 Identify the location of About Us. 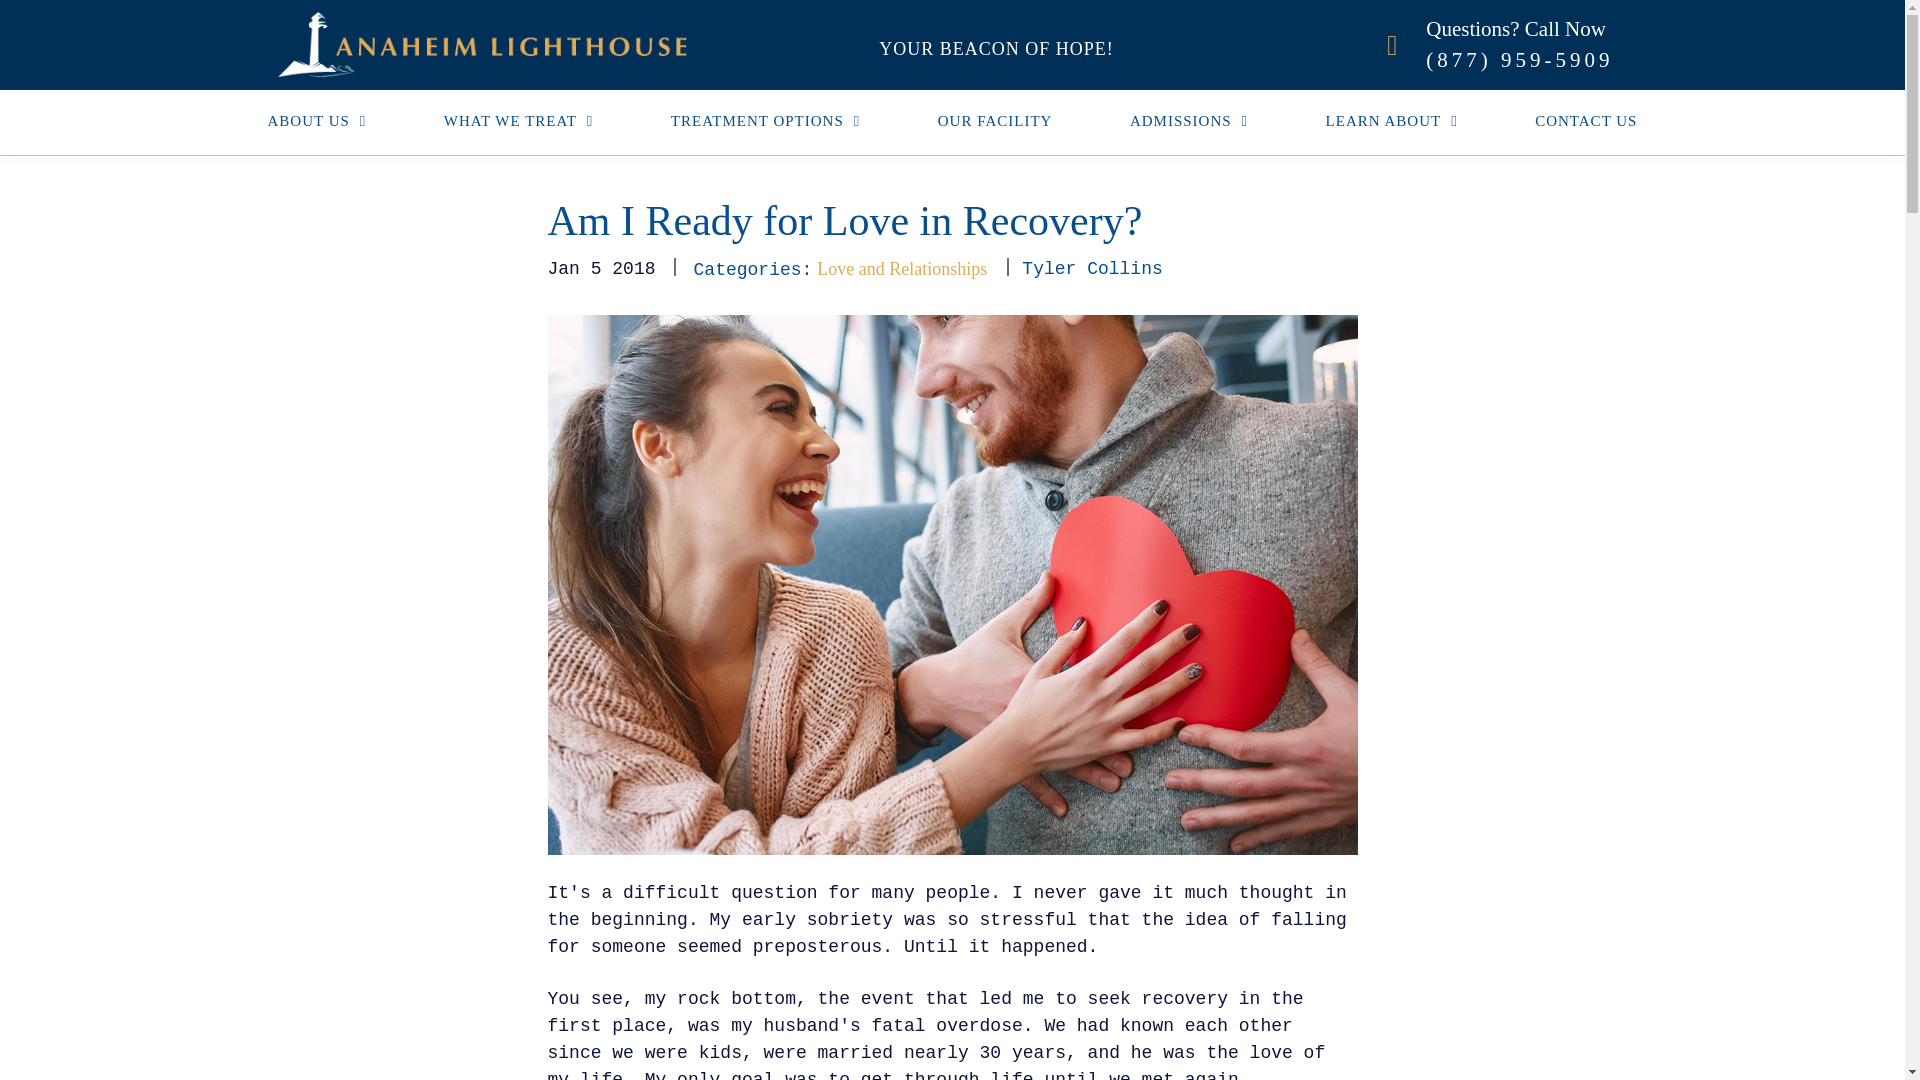
(328, 120).